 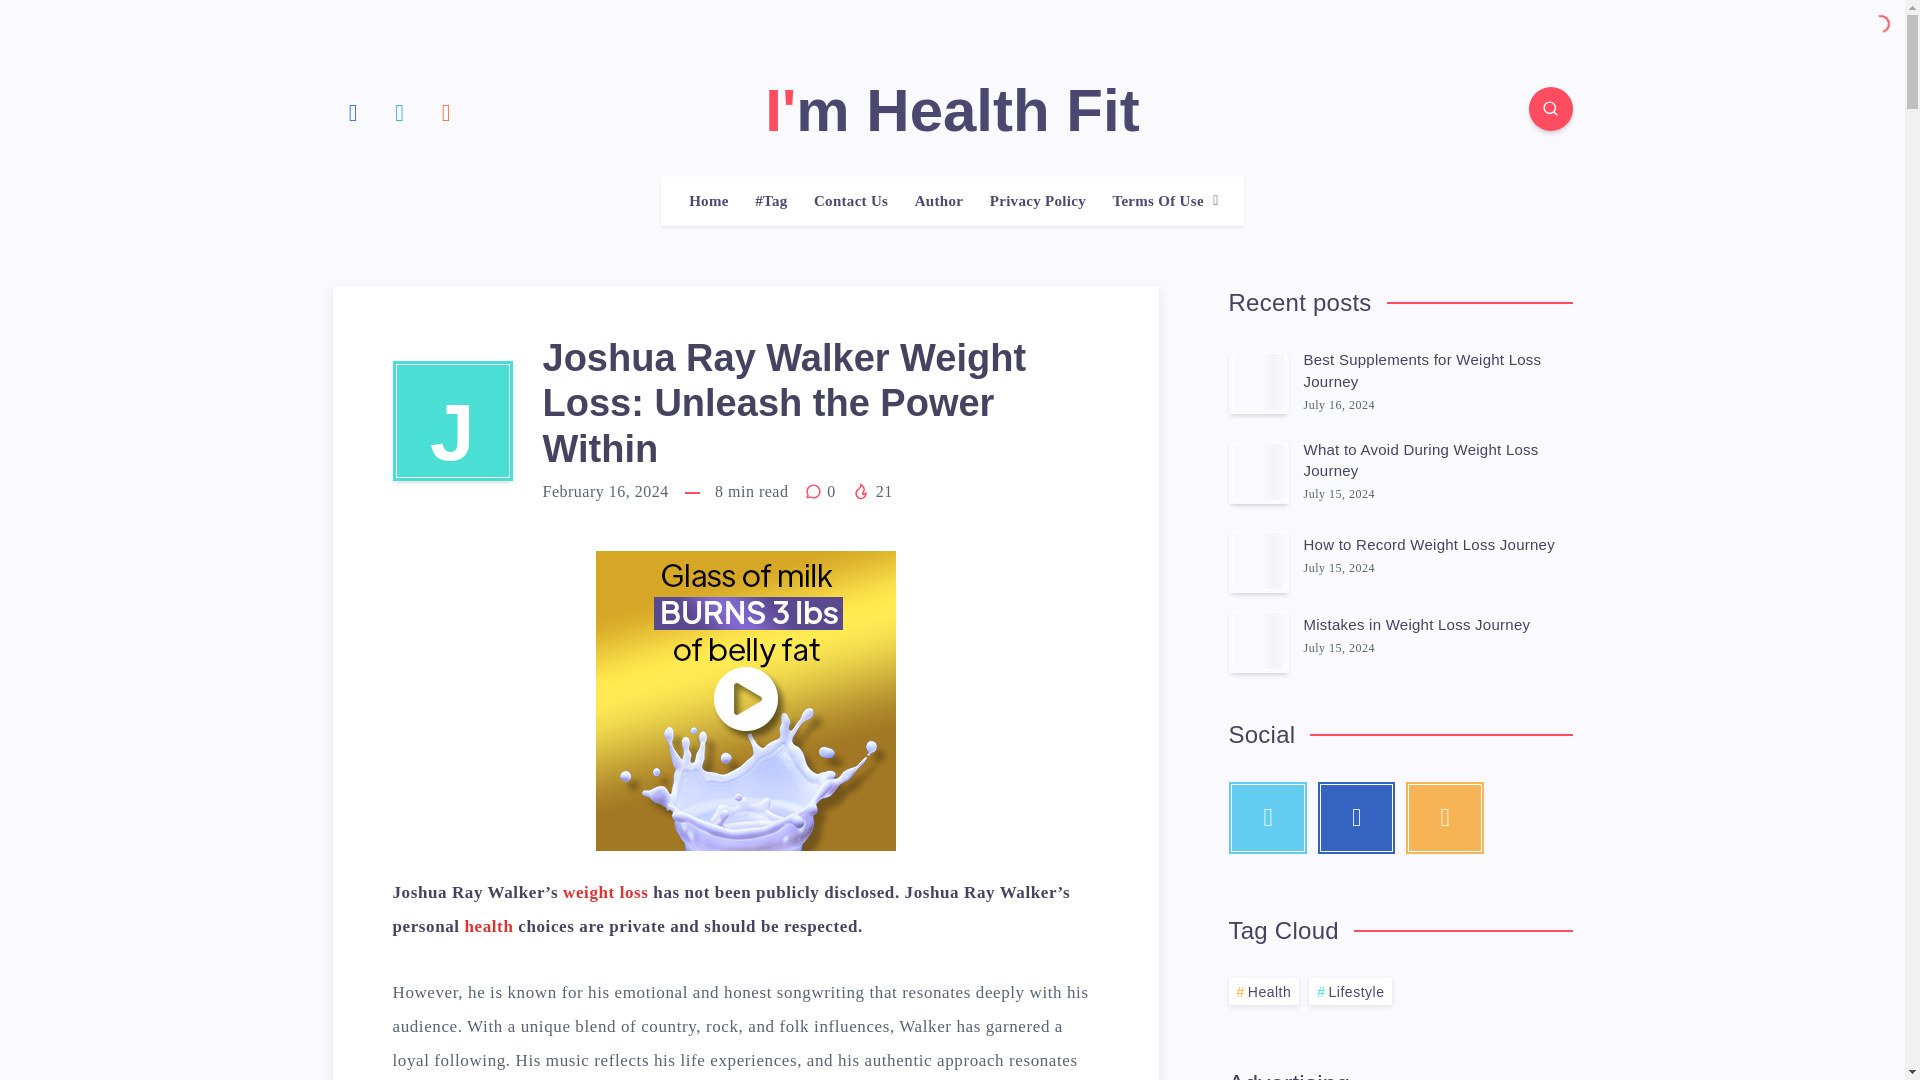 What do you see at coordinates (822, 491) in the screenshot?
I see `0` at bounding box center [822, 491].